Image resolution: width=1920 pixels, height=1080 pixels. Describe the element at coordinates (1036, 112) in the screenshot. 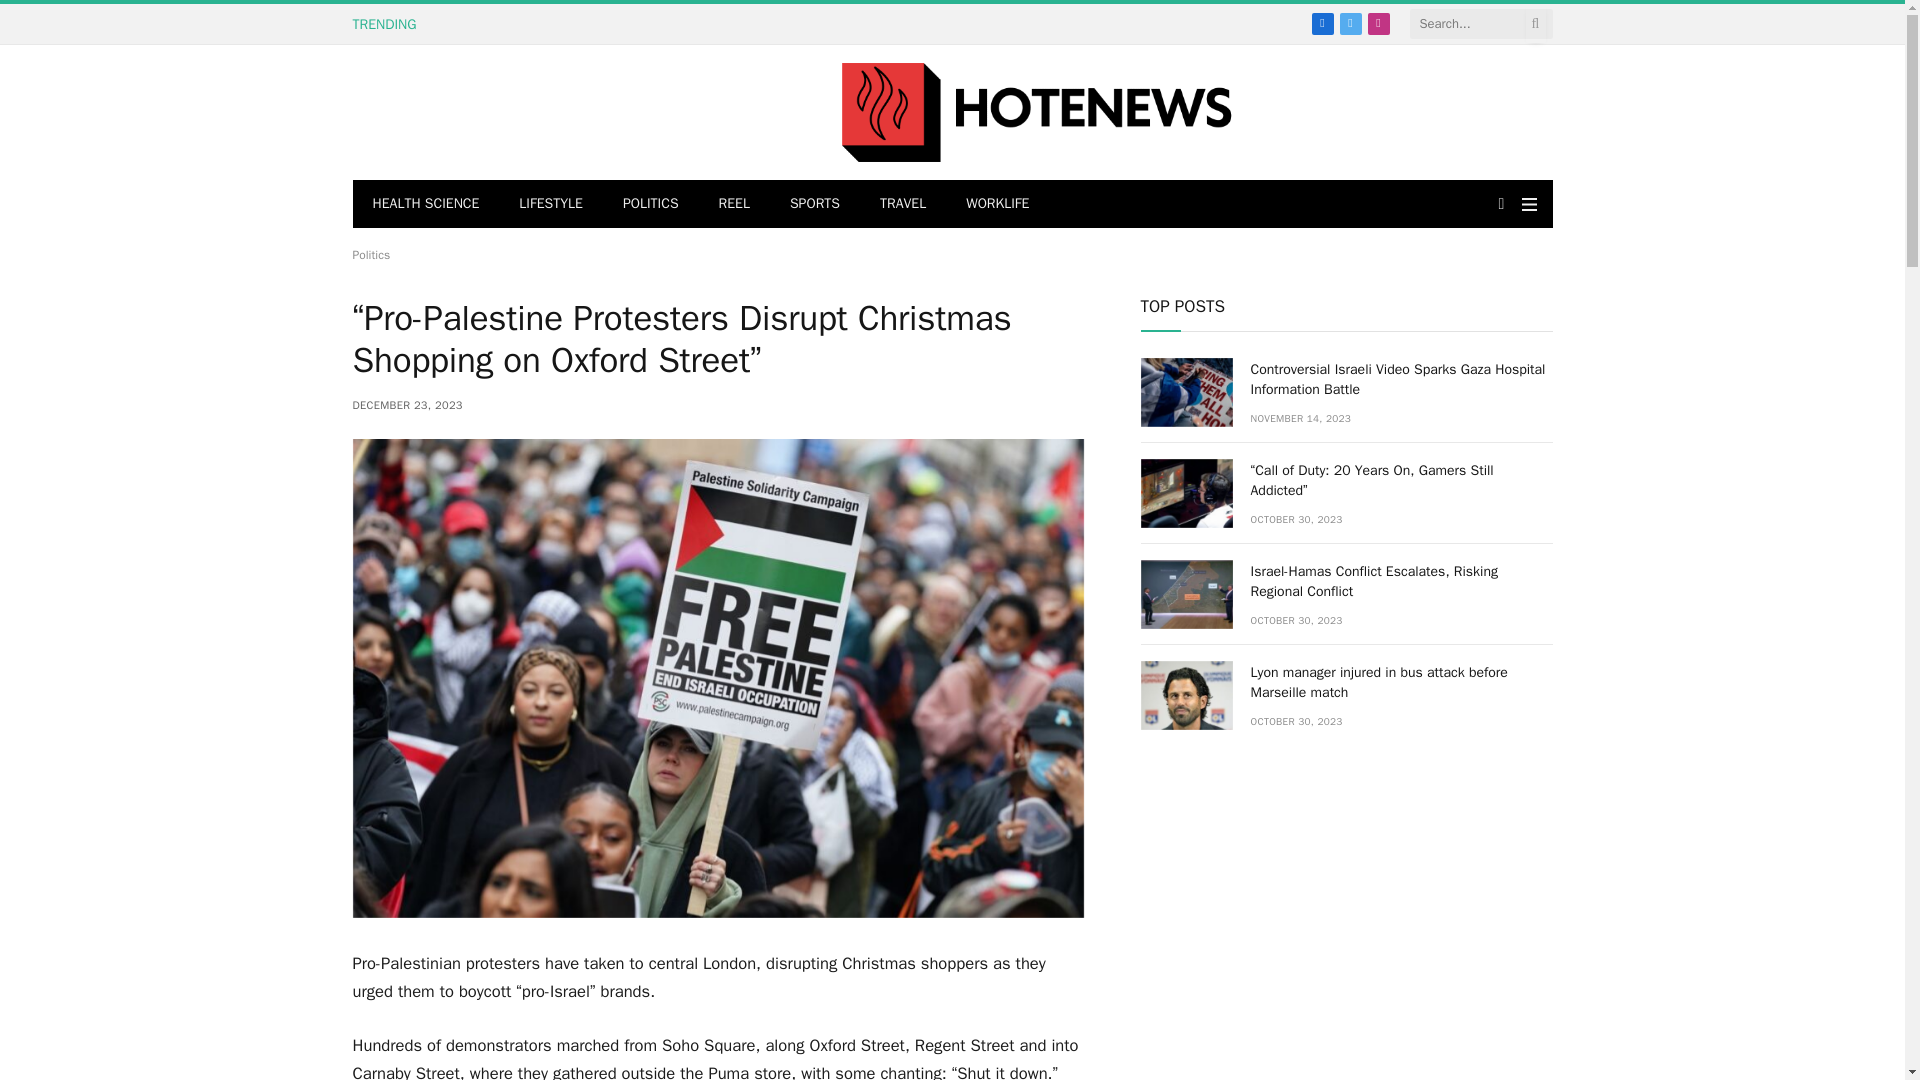

I see `Hote News` at that location.